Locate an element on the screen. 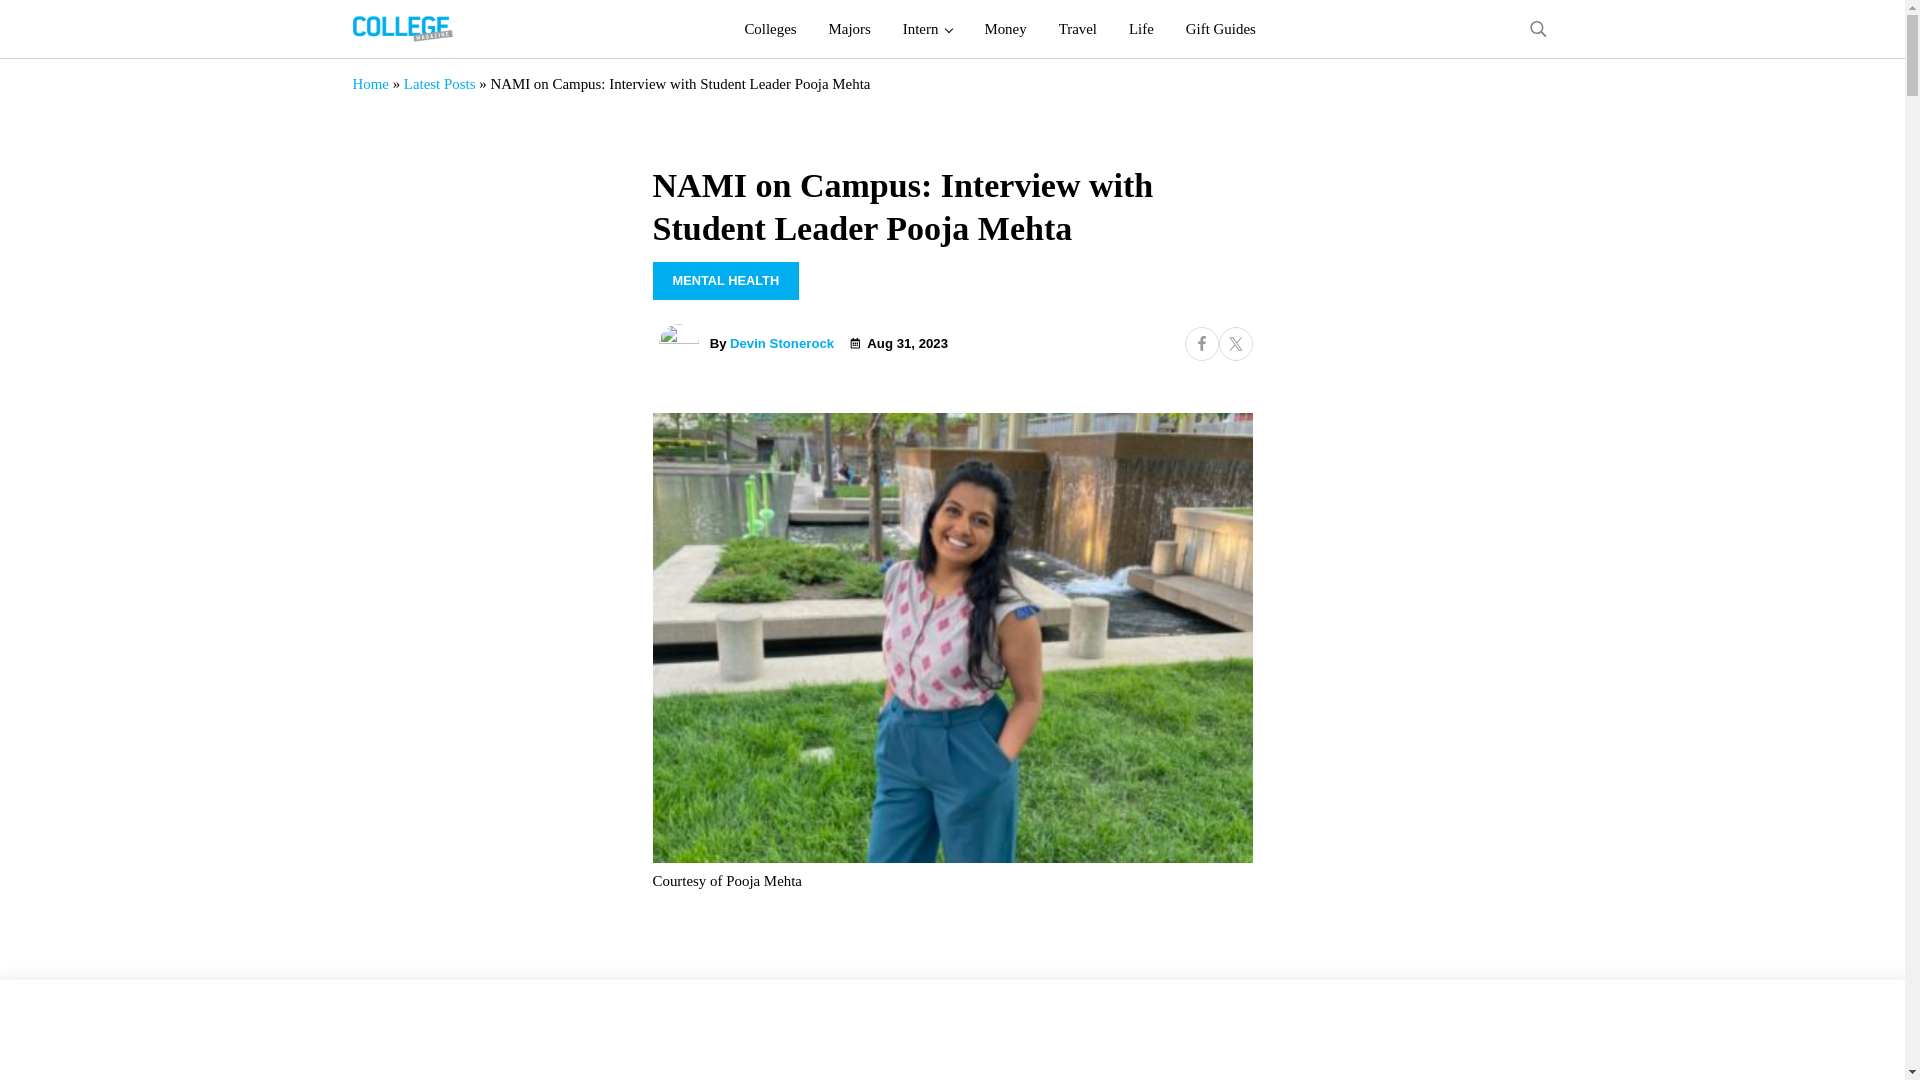 This screenshot has height=1080, width=1920. Home is located at coordinates (369, 83).